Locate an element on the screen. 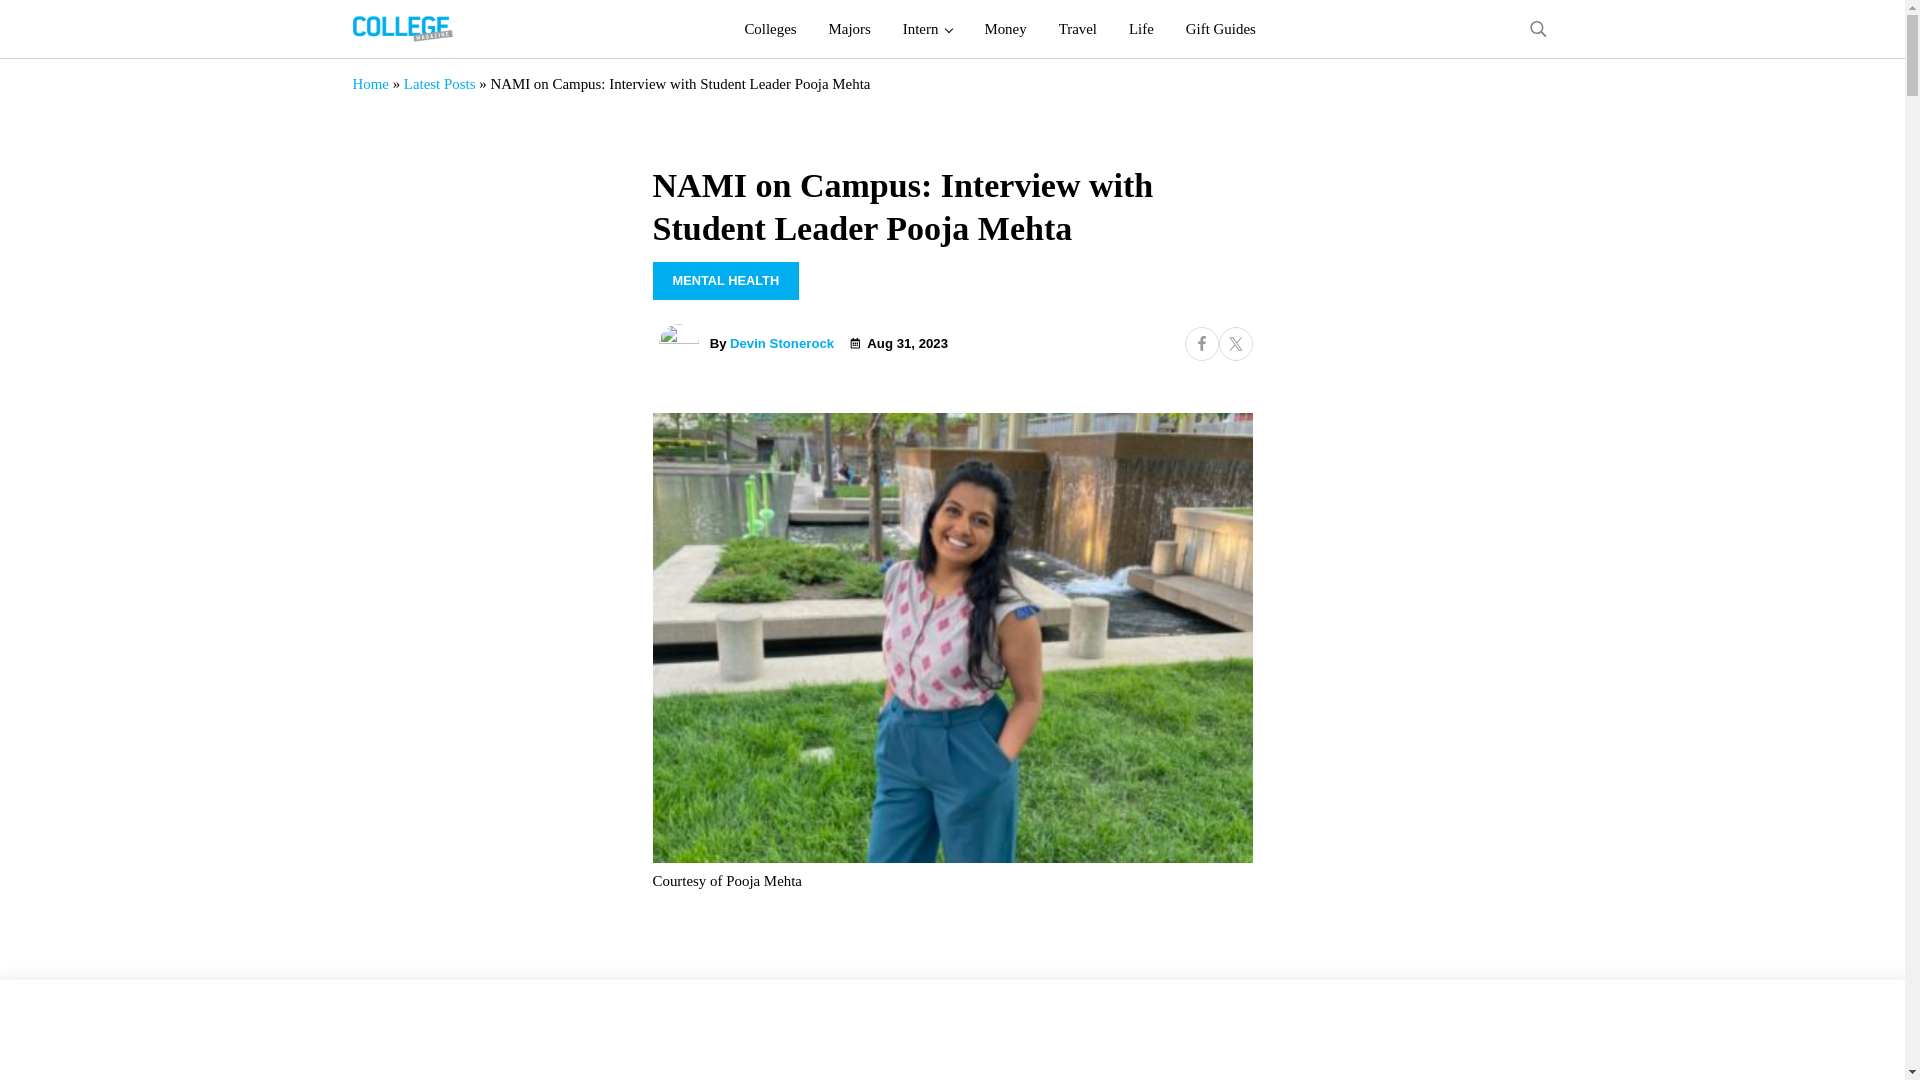 This screenshot has height=1080, width=1920. Home is located at coordinates (369, 83).